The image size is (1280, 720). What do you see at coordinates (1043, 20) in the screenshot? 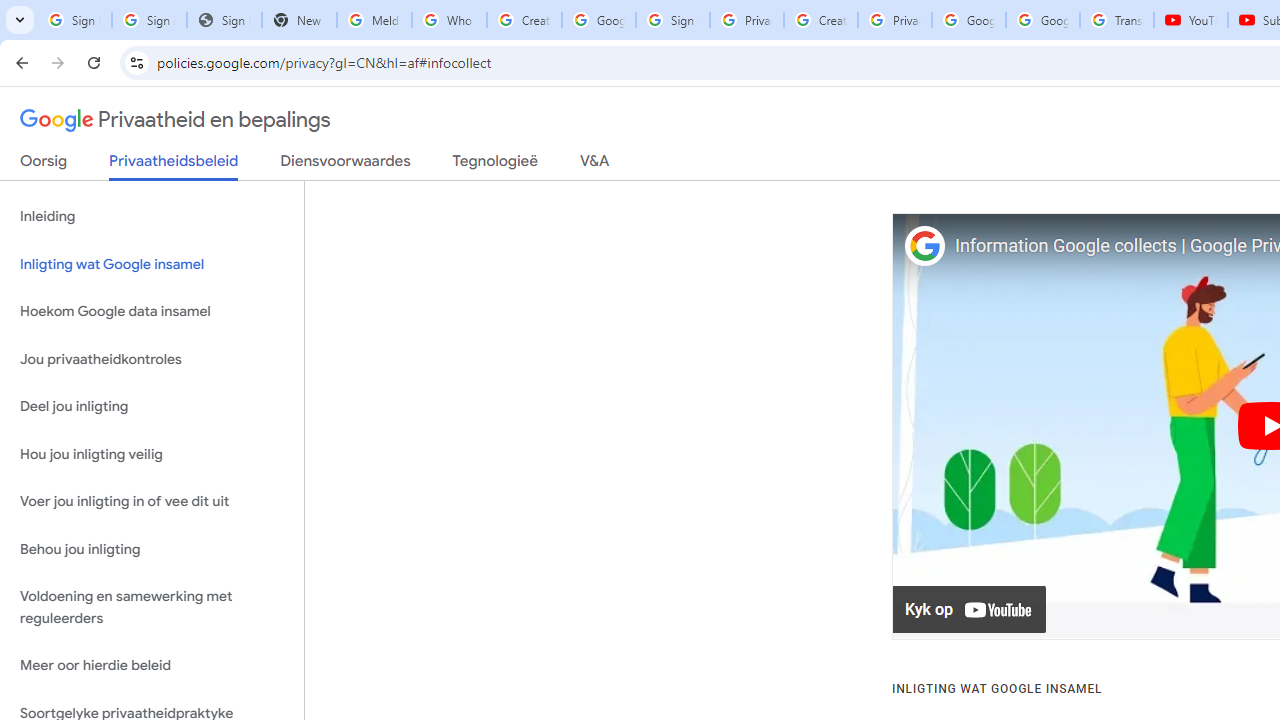
I see `Google Account` at bounding box center [1043, 20].